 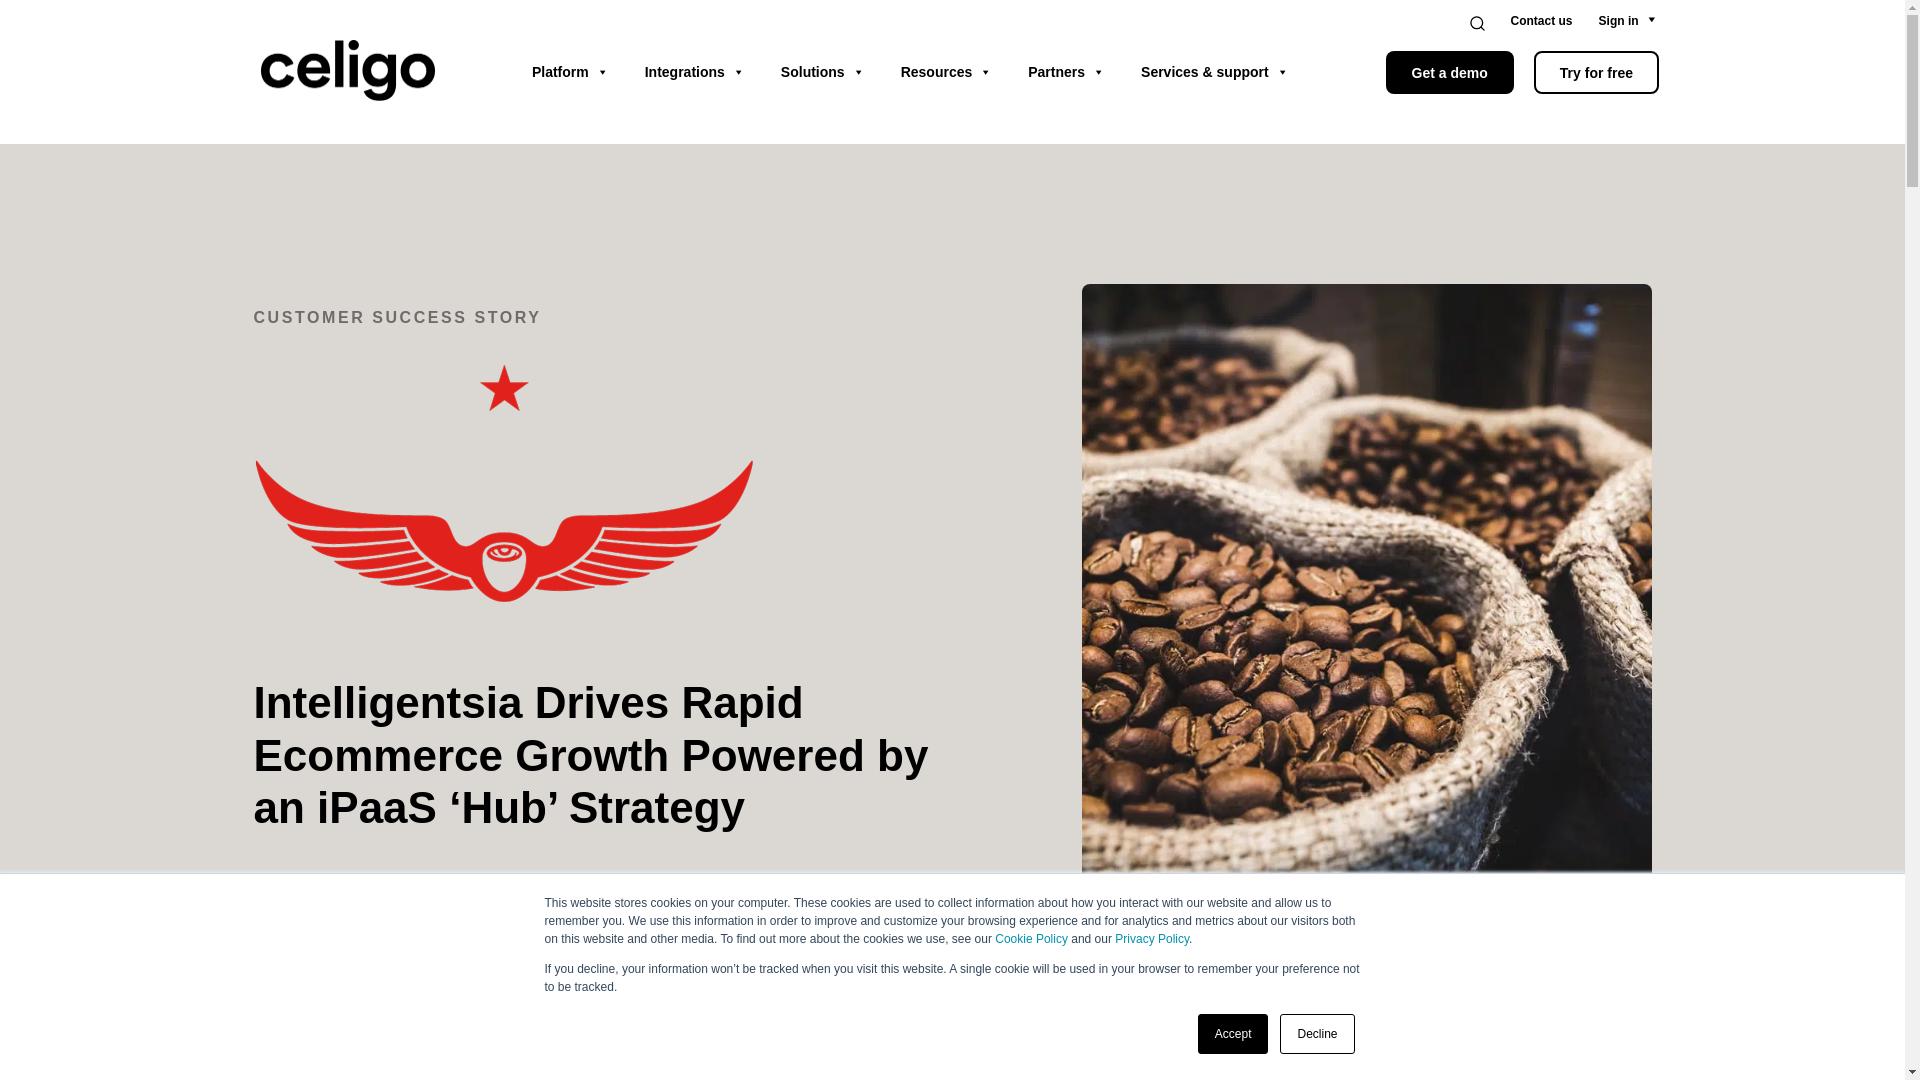 What do you see at coordinates (1030, 939) in the screenshot?
I see `Cookie Policy` at bounding box center [1030, 939].